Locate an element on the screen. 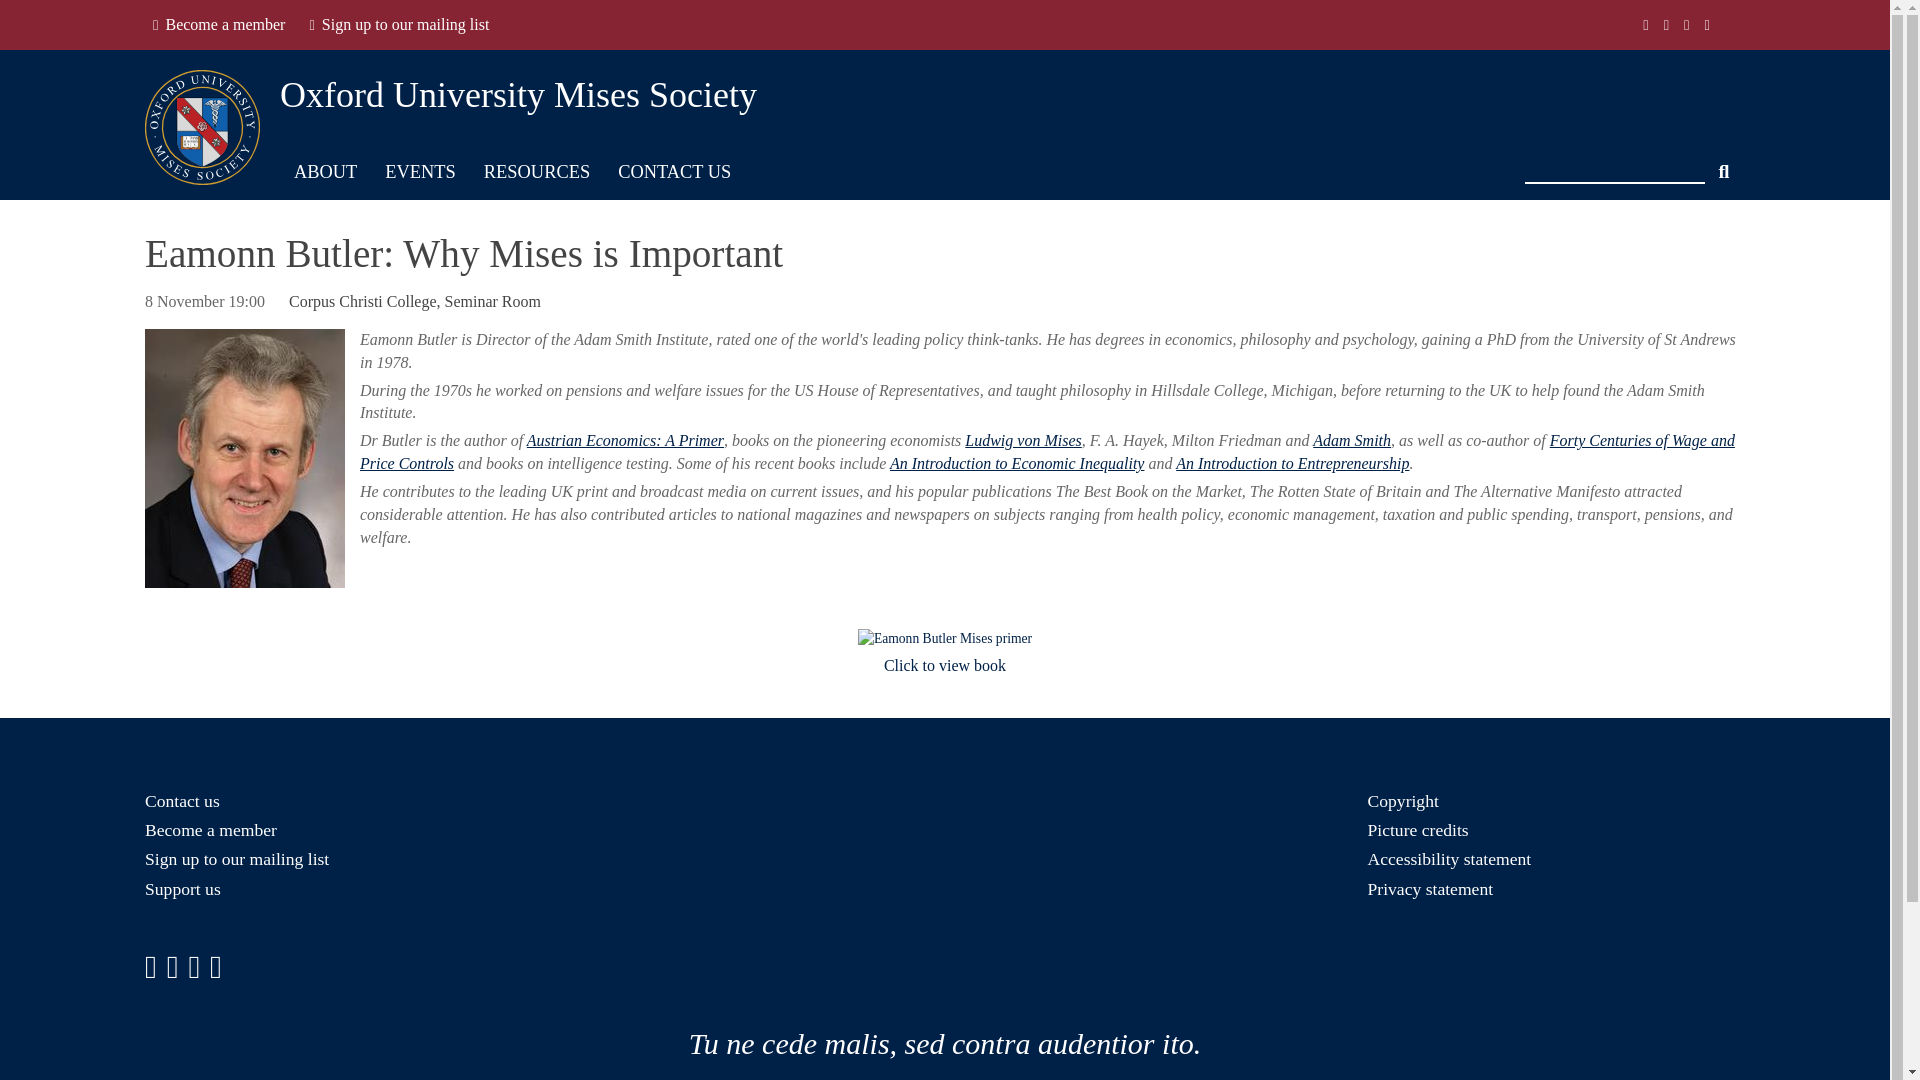  Enter the terms you wish to search for is located at coordinates (1614, 163).